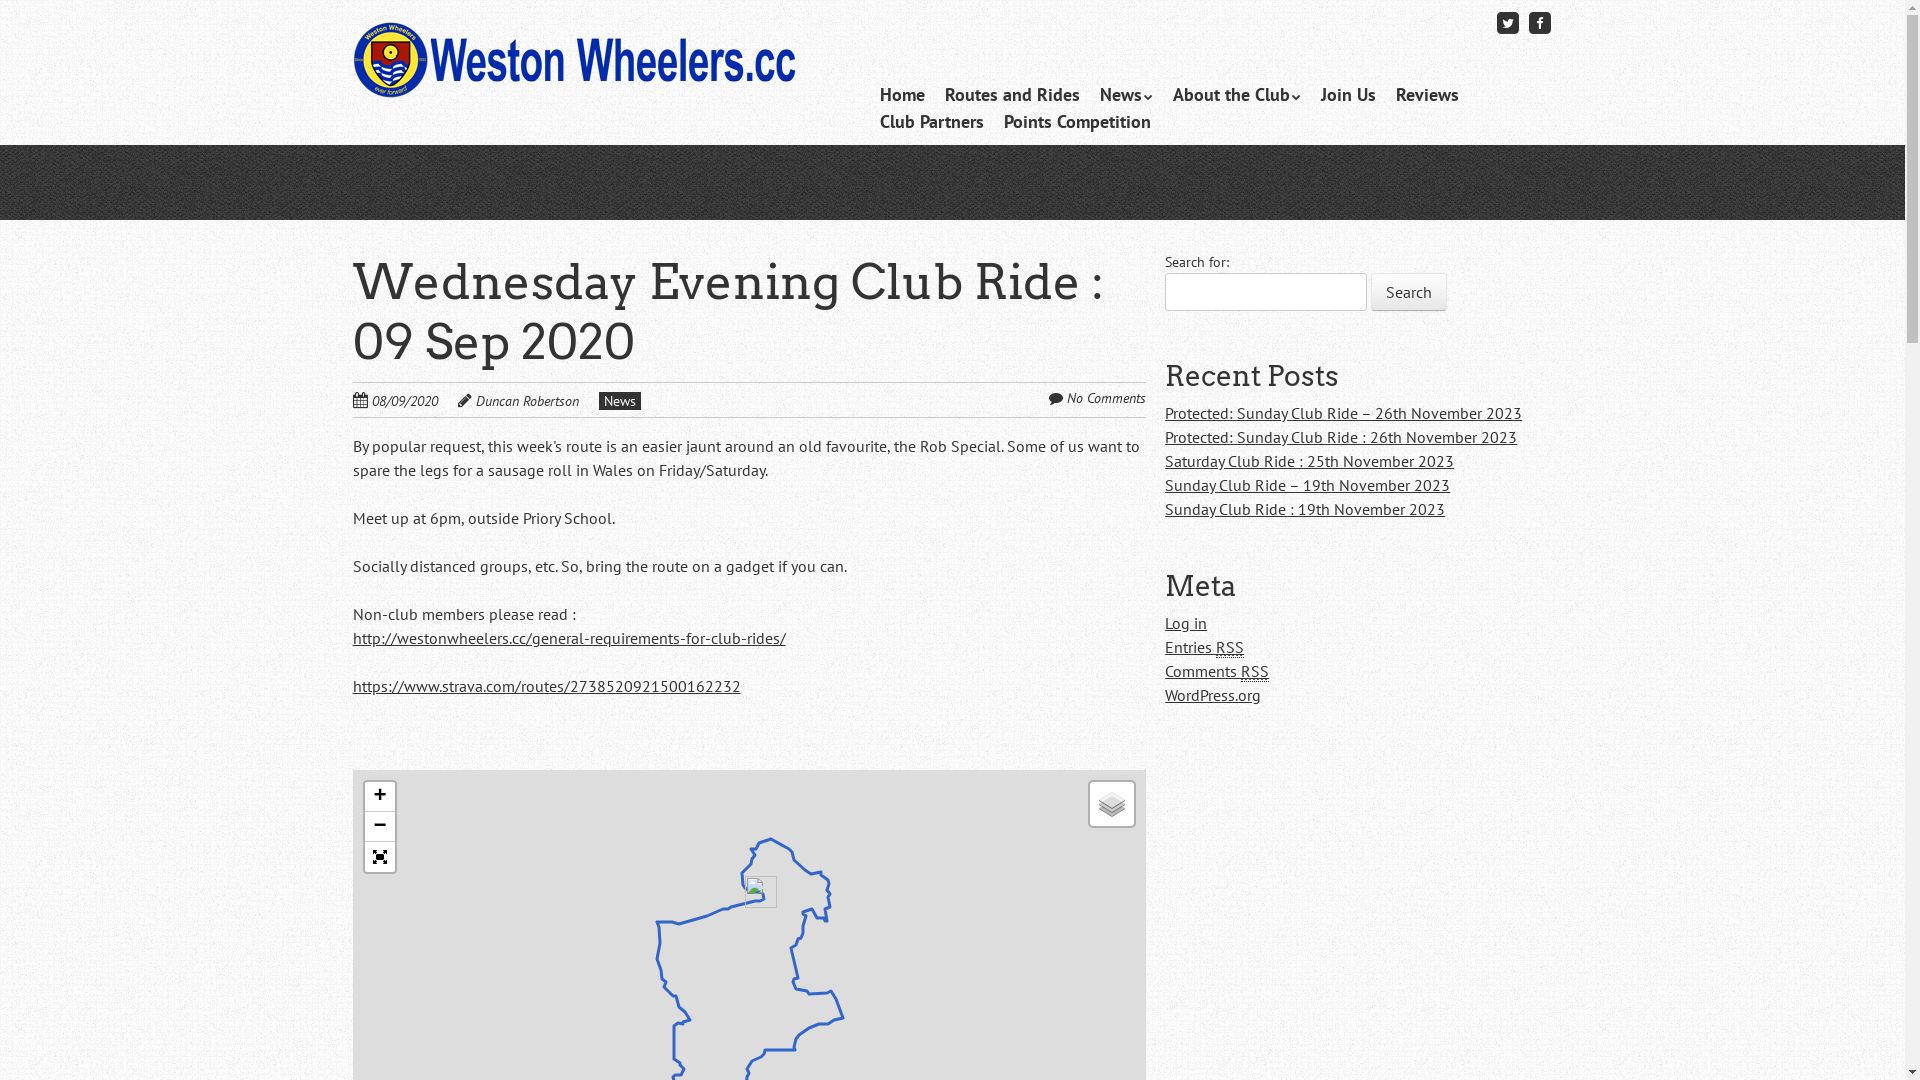 The height and width of the screenshot is (1080, 1920). I want to click on Layers, so click(1112, 804).